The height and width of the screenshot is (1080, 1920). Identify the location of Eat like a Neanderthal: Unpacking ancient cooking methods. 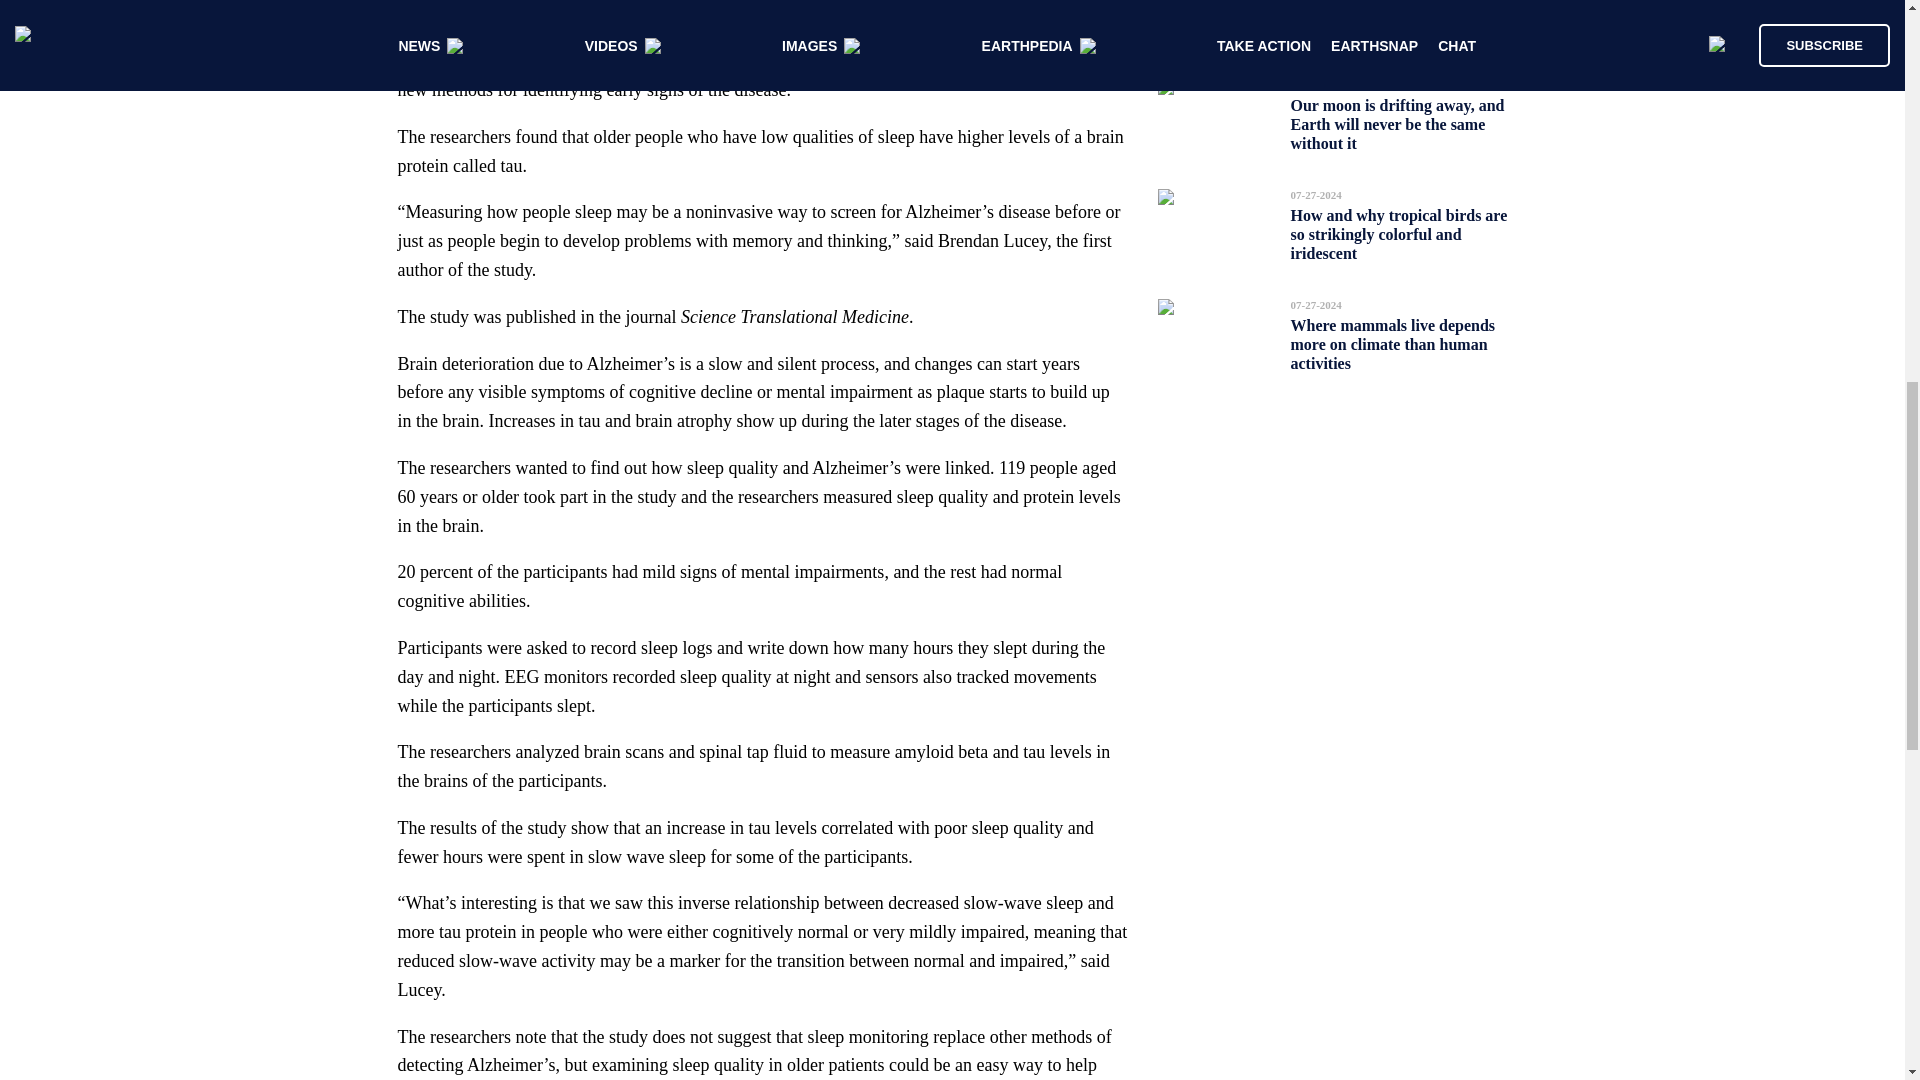
(1383, 26).